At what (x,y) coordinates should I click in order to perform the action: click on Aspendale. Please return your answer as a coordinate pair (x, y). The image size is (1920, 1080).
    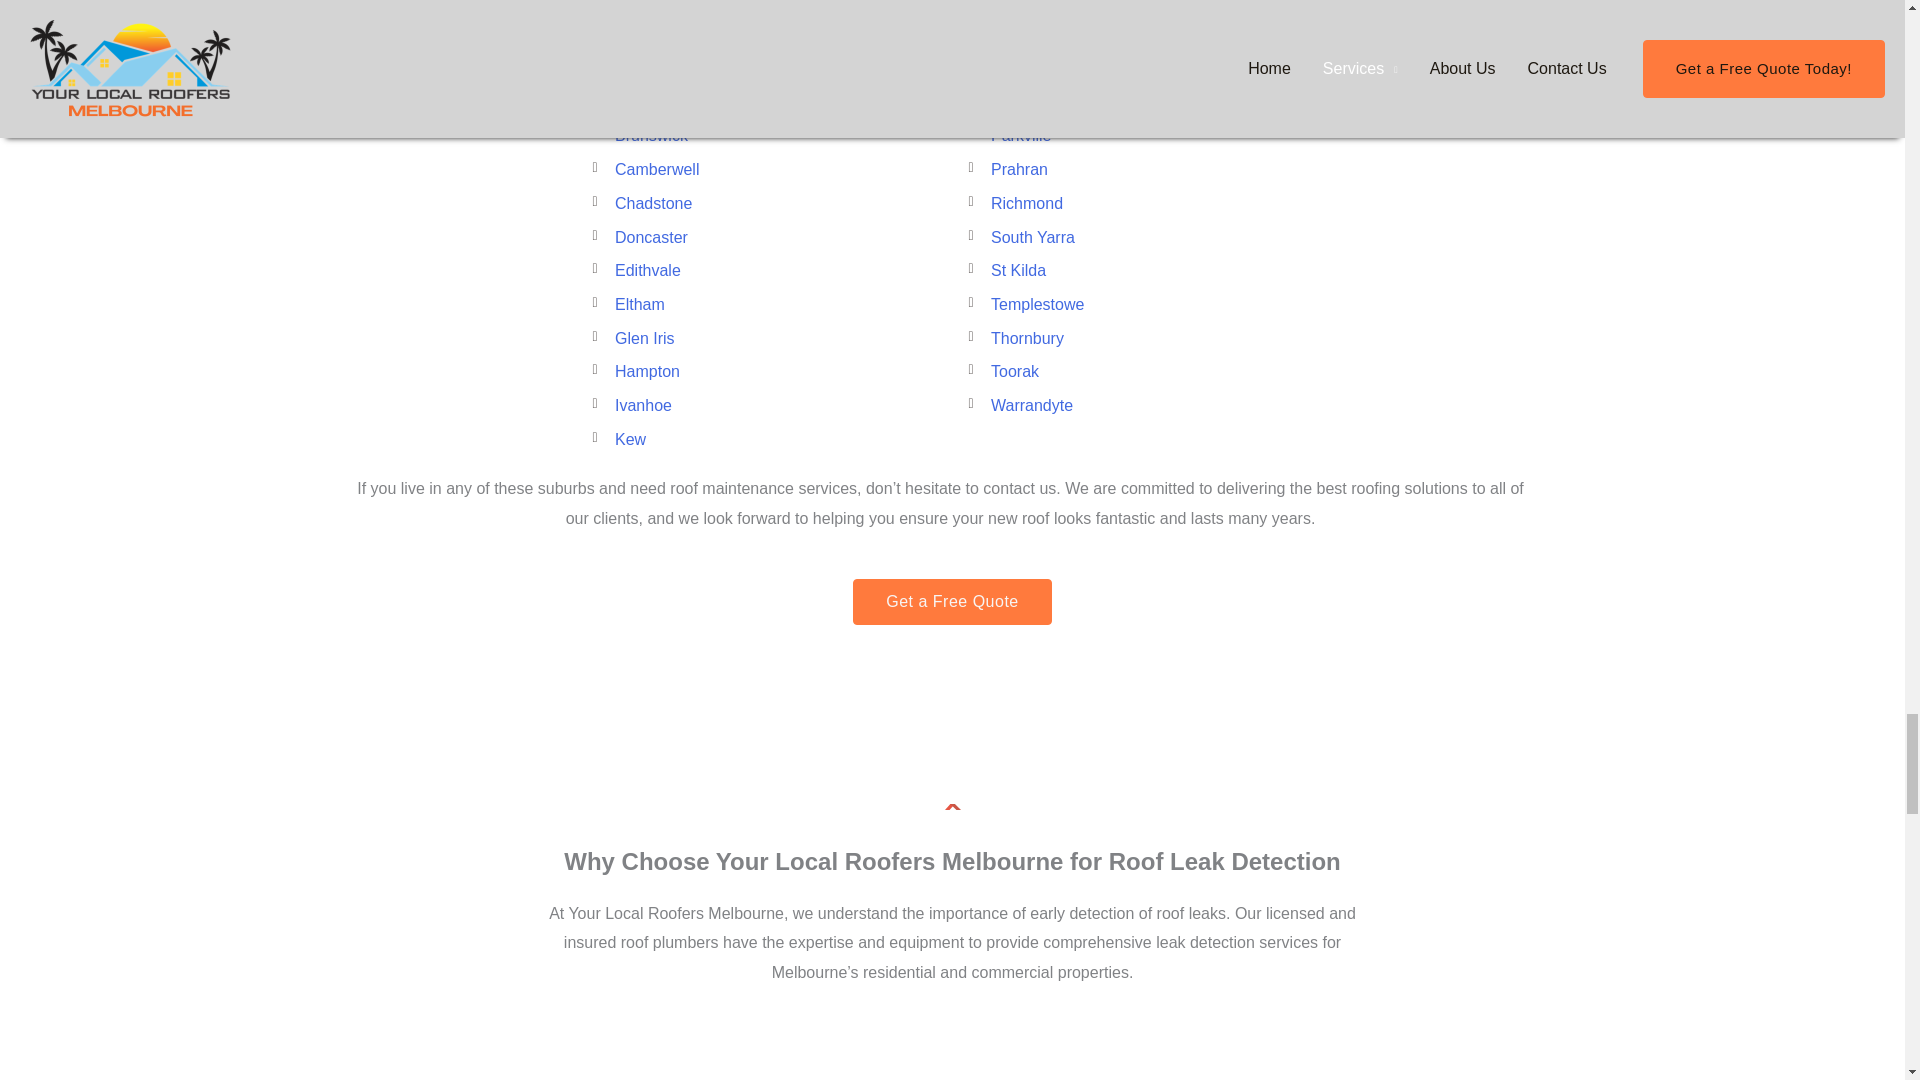
    Looking at the image, I should click on (764, 8).